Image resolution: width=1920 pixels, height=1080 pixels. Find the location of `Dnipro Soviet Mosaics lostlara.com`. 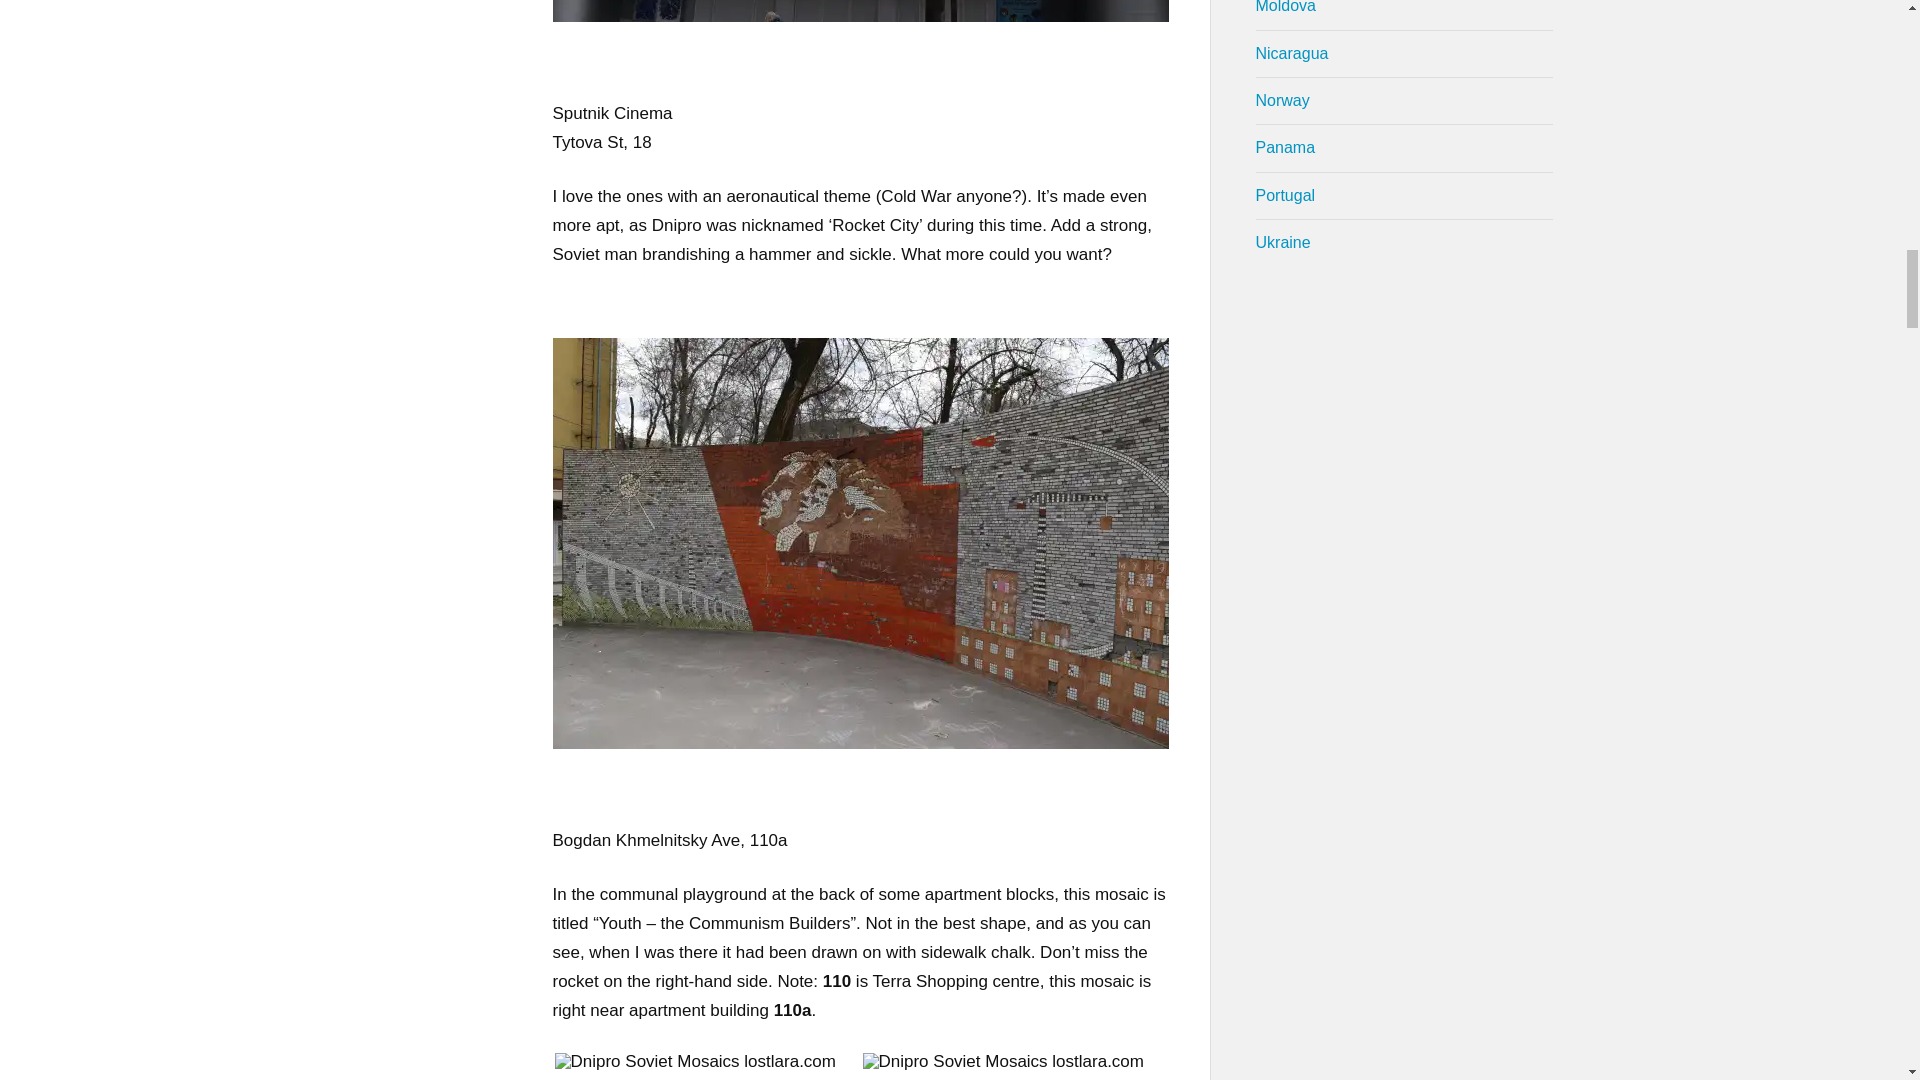

Dnipro Soviet Mosaics lostlara.com is located at coordinates (1002, 1062).